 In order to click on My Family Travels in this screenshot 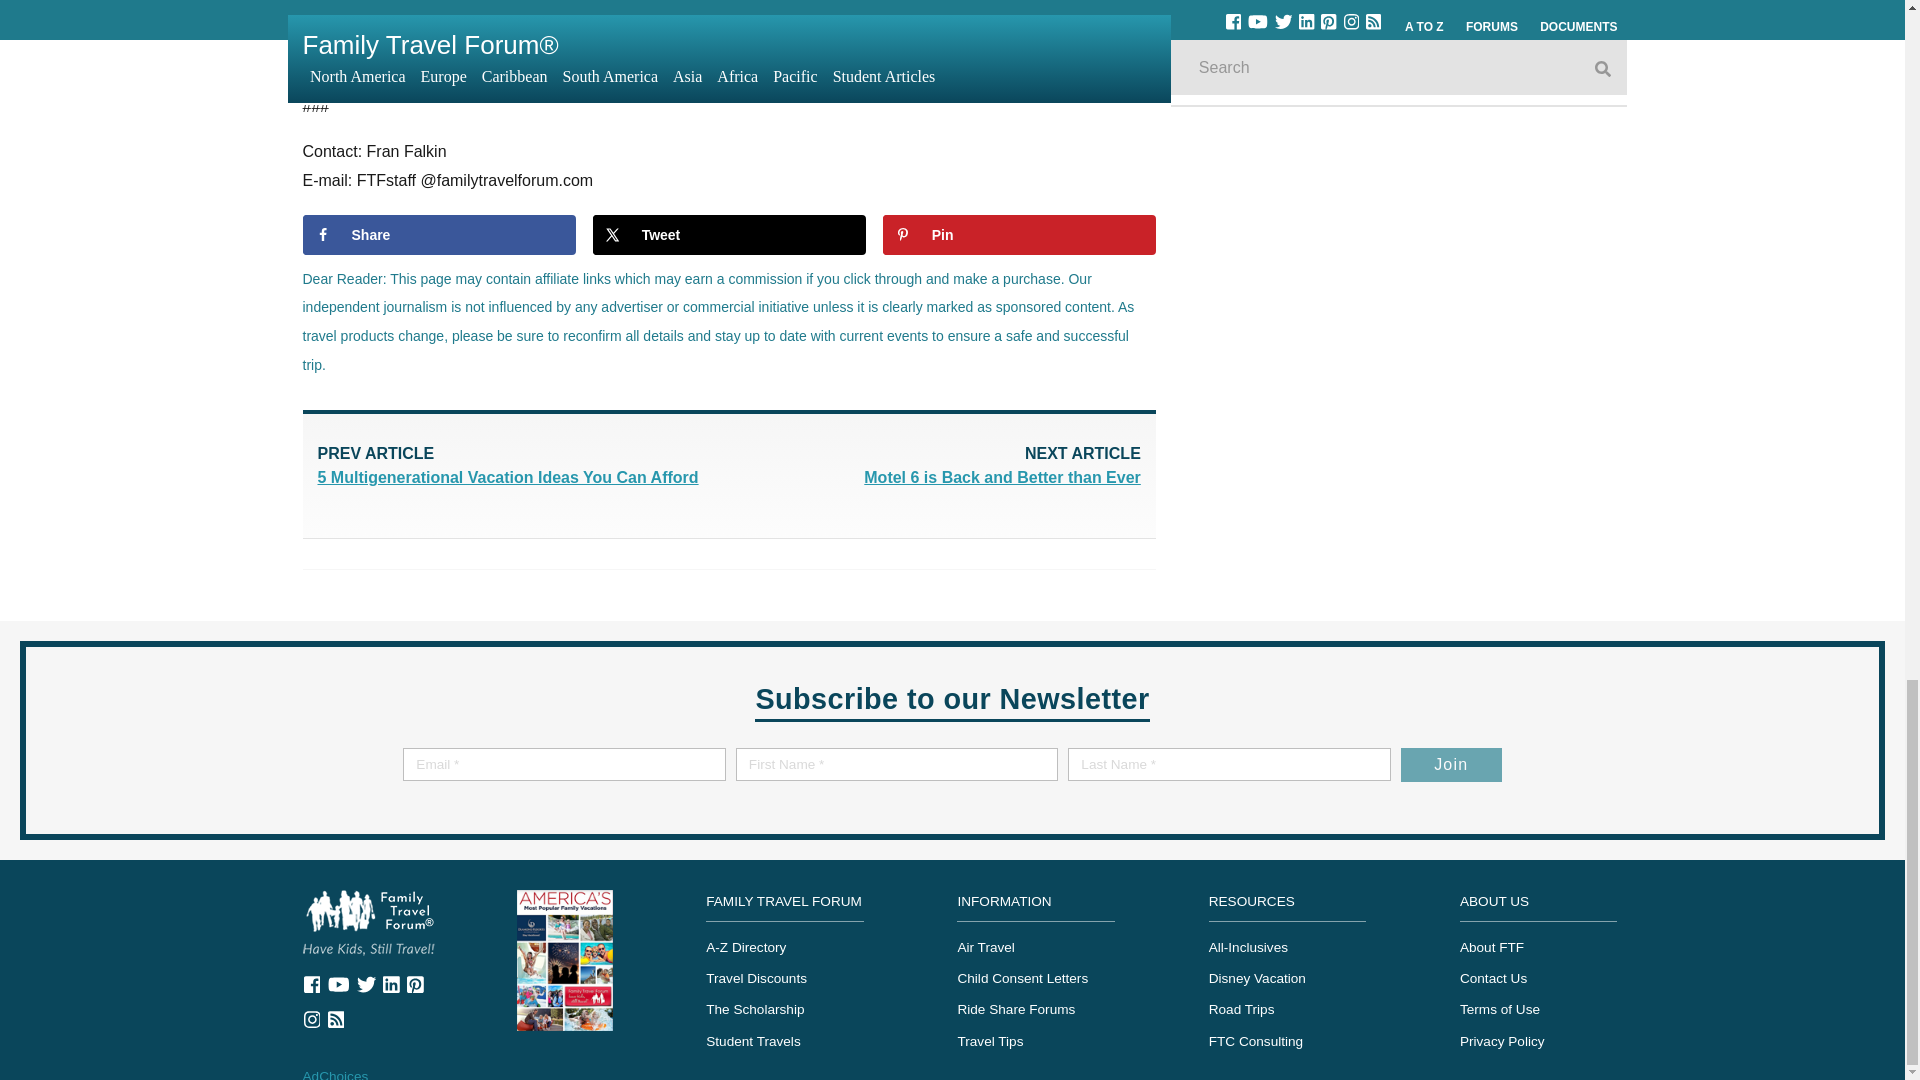, I will do `click(729, 234)`.